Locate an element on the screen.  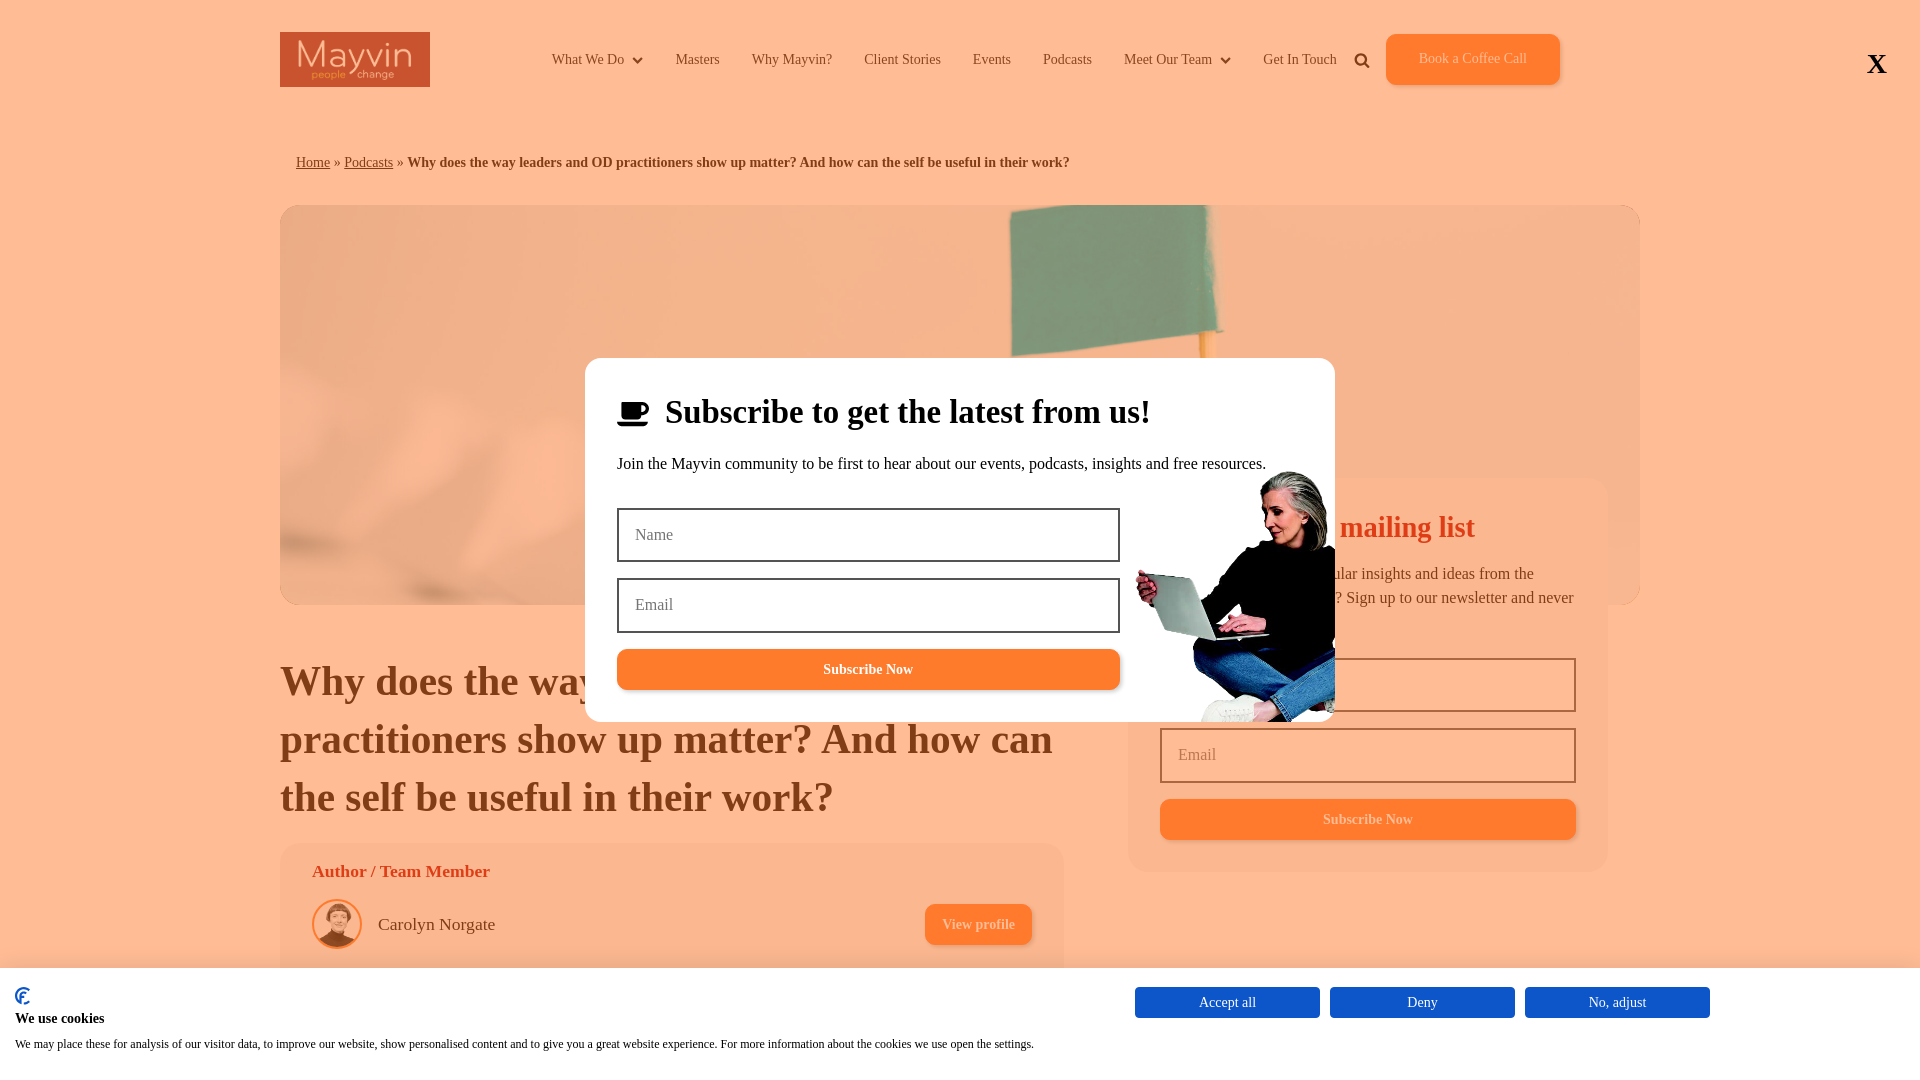
Podcasts is located at coordinates (1067, 59).